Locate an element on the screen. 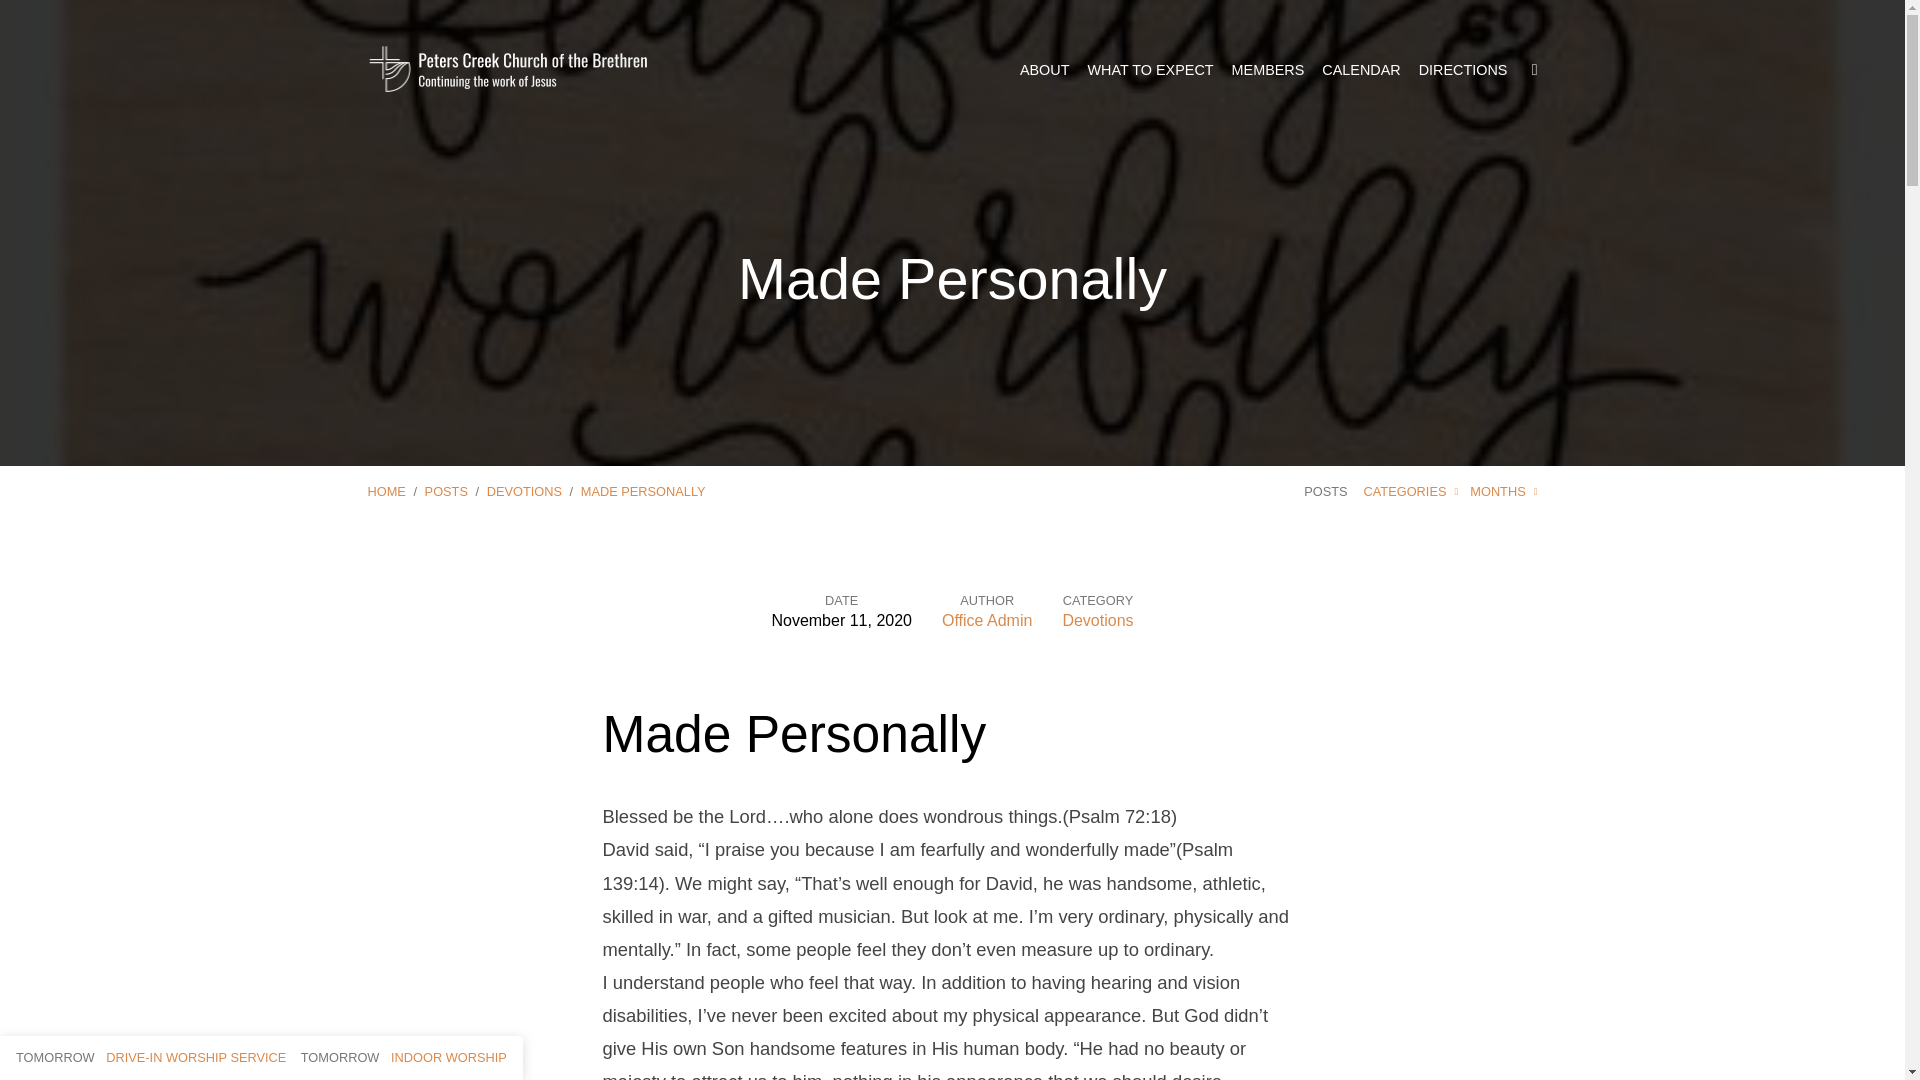 The image size is (1920, 1080). Drive-In Worship Service is located at coordinates (150, 1056).